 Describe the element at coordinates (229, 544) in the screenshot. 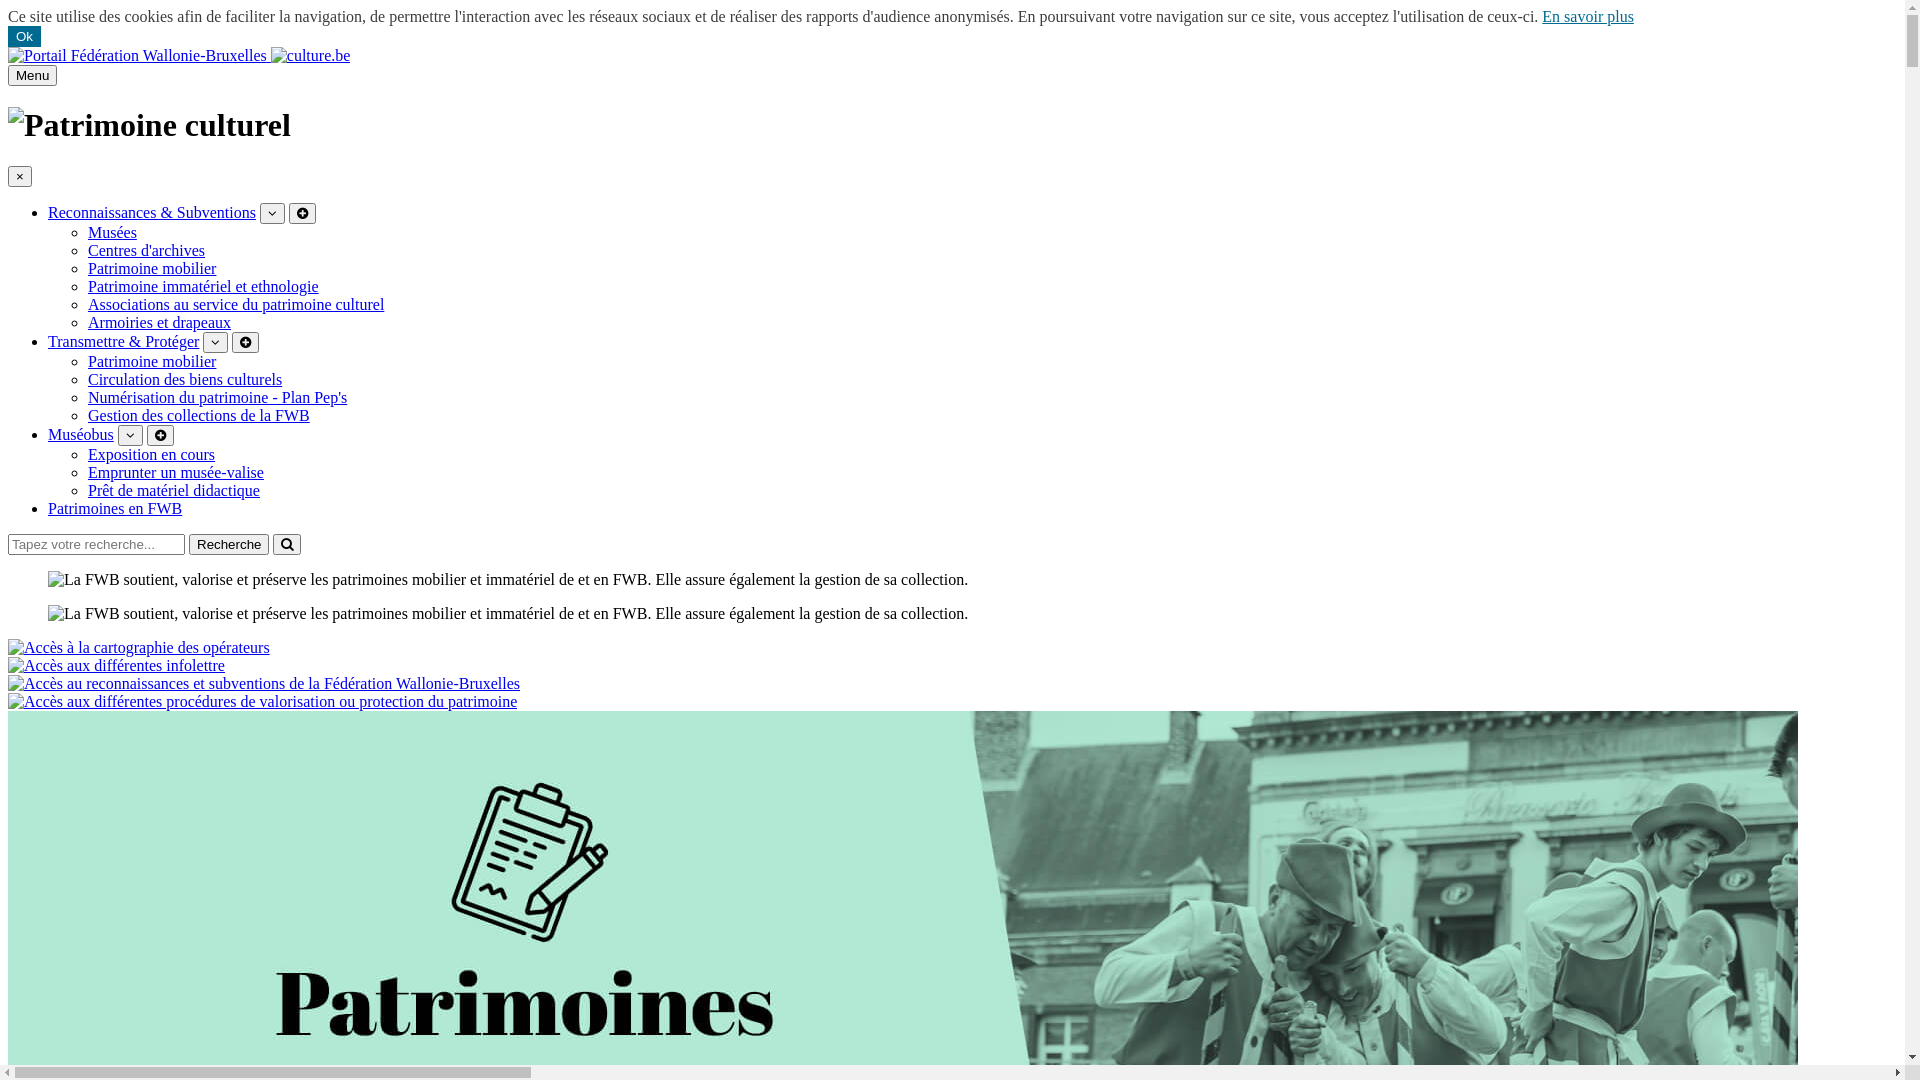

I see `Recherche` at that location.